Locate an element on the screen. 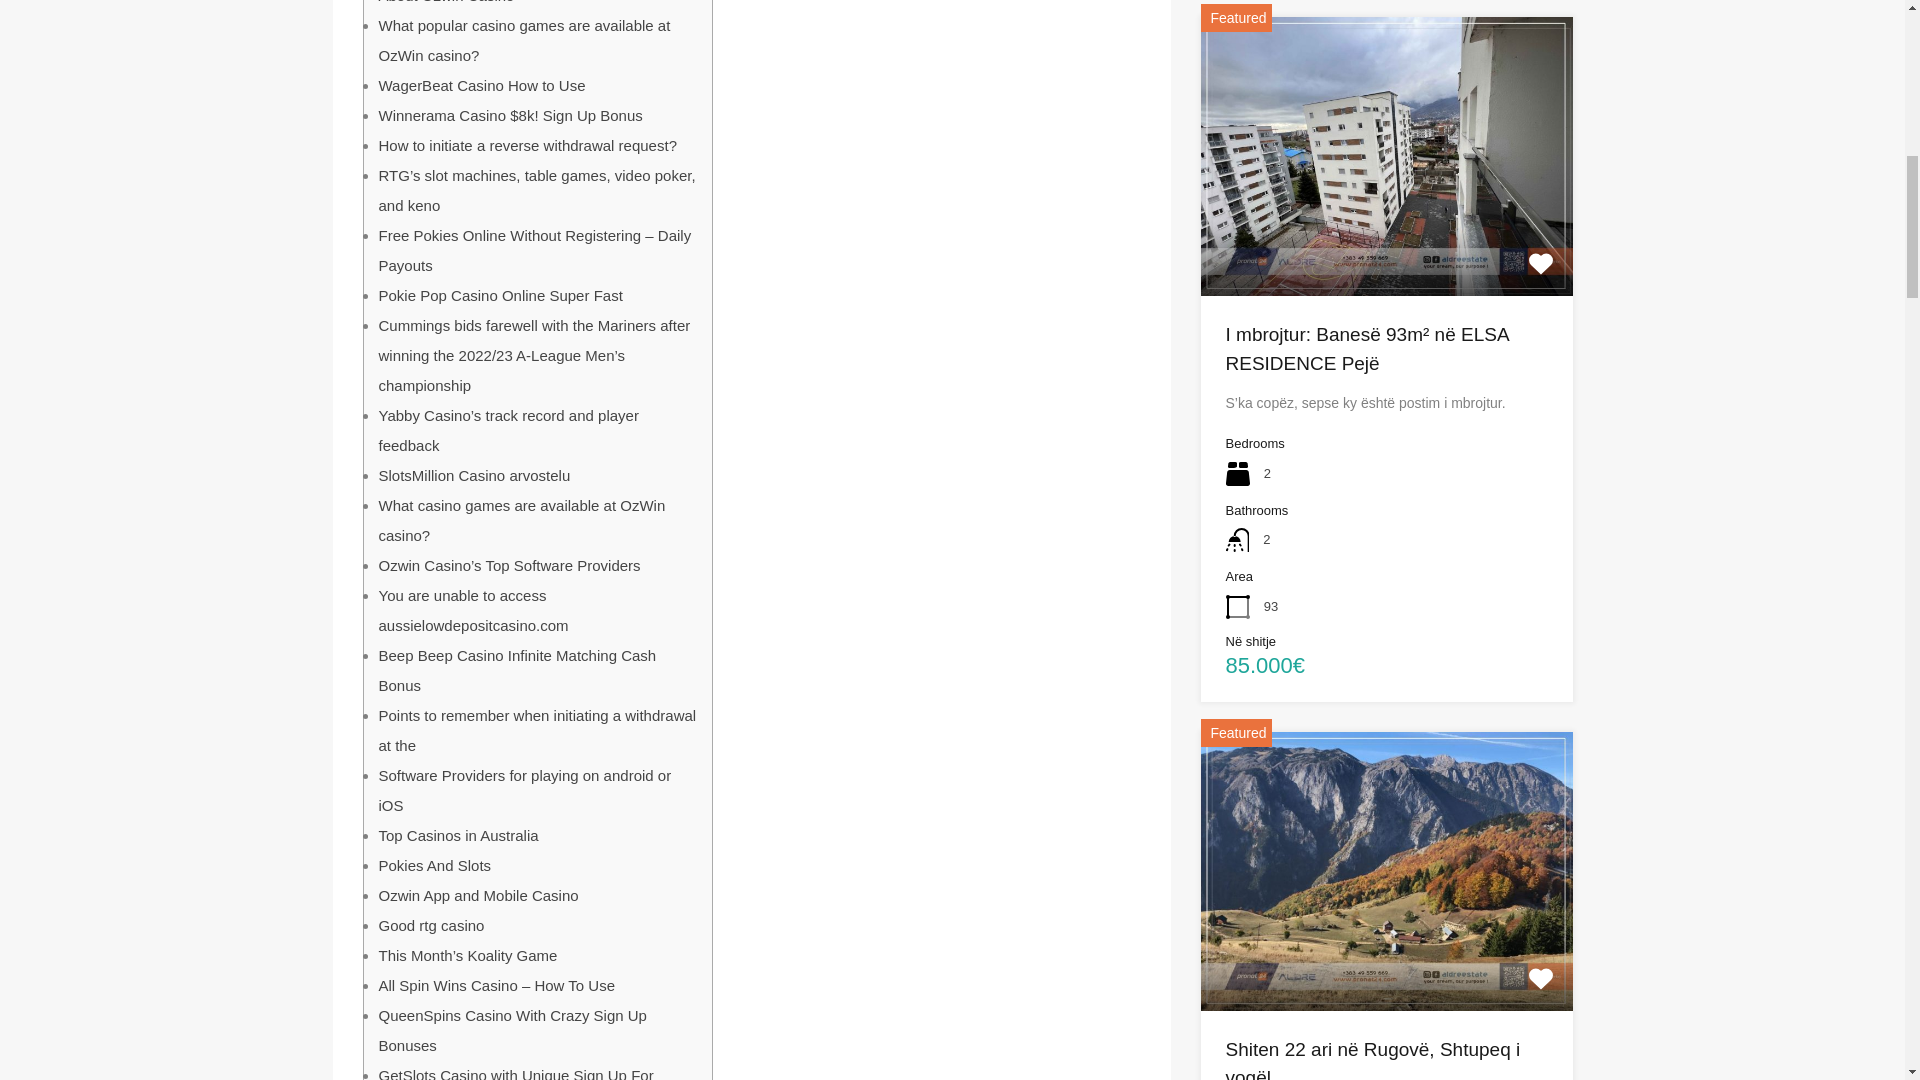 The image size is (1920, 1080). Pokie Pop Casino Online Super Fast is located at coordinates (500, 294).